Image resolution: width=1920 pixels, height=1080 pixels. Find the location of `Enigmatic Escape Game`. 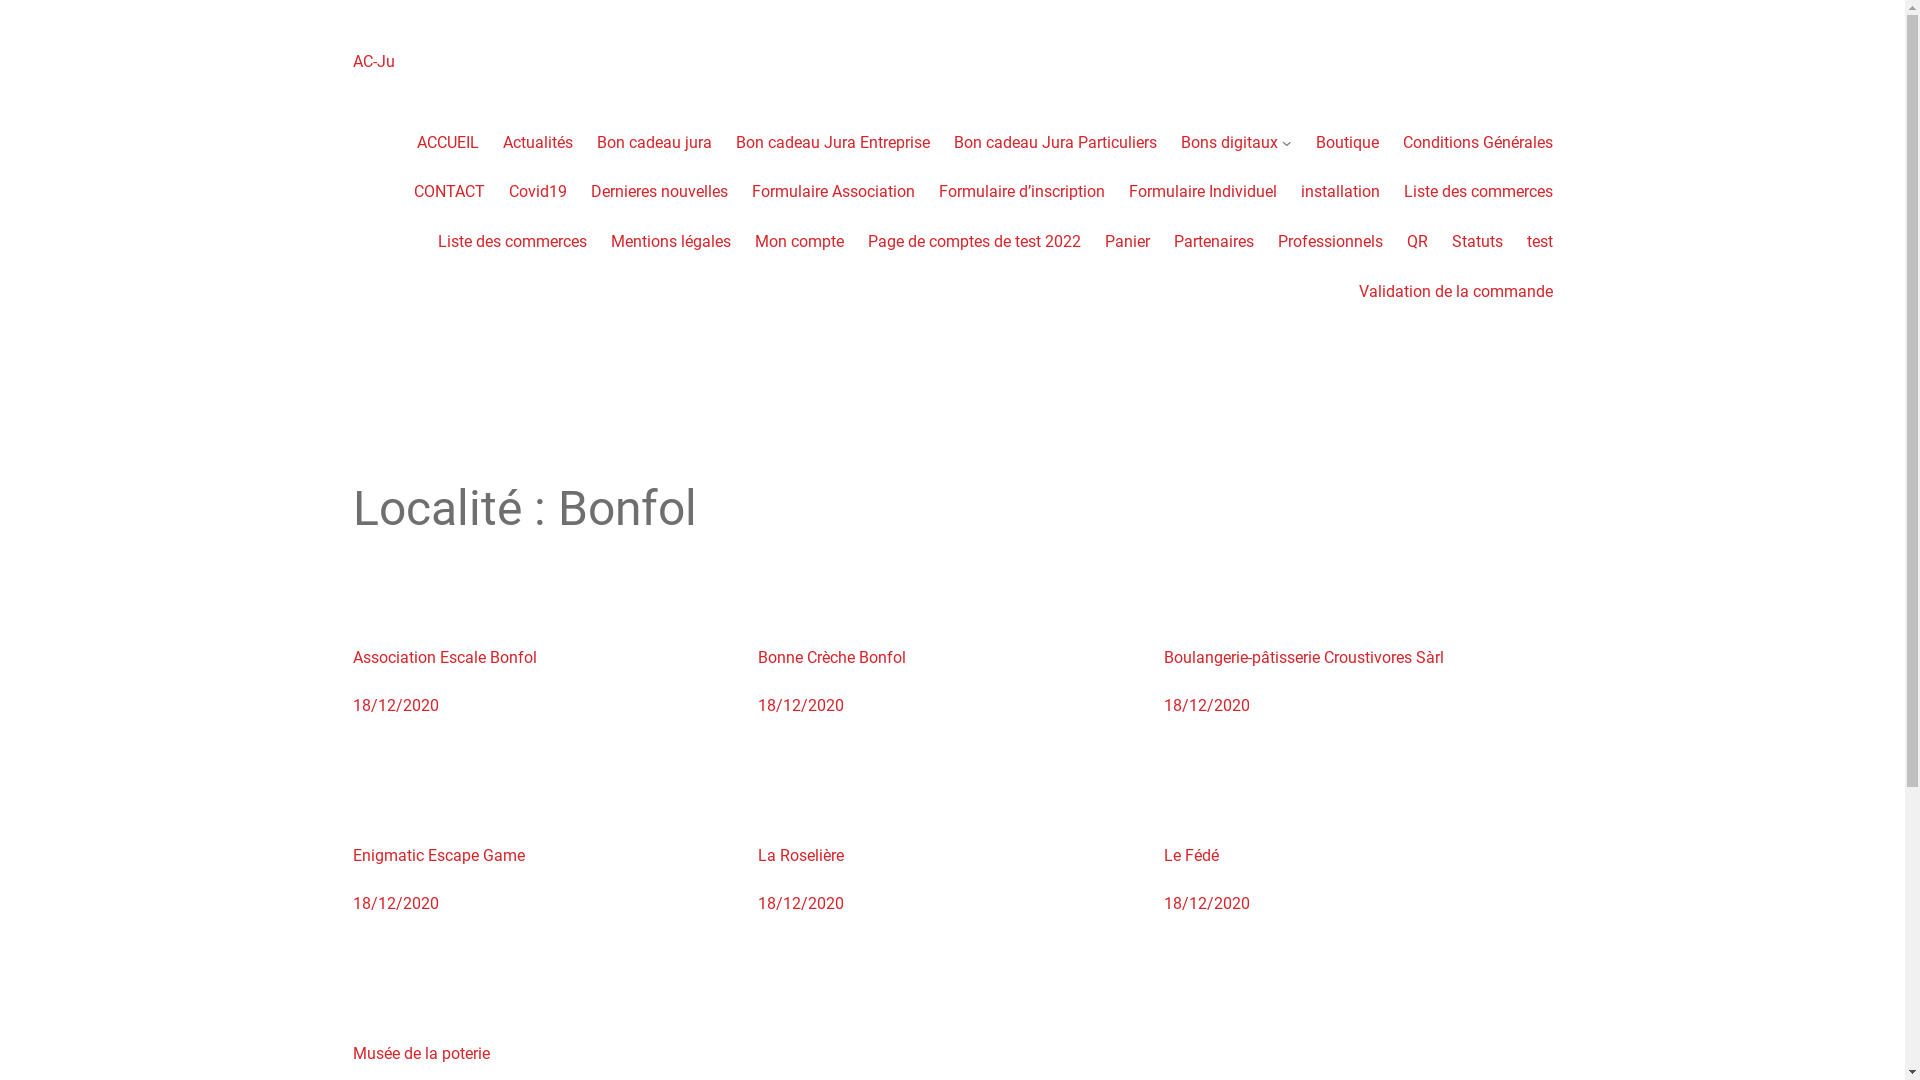

Enigmatic Escape Game is located at coordinates (438, 856).